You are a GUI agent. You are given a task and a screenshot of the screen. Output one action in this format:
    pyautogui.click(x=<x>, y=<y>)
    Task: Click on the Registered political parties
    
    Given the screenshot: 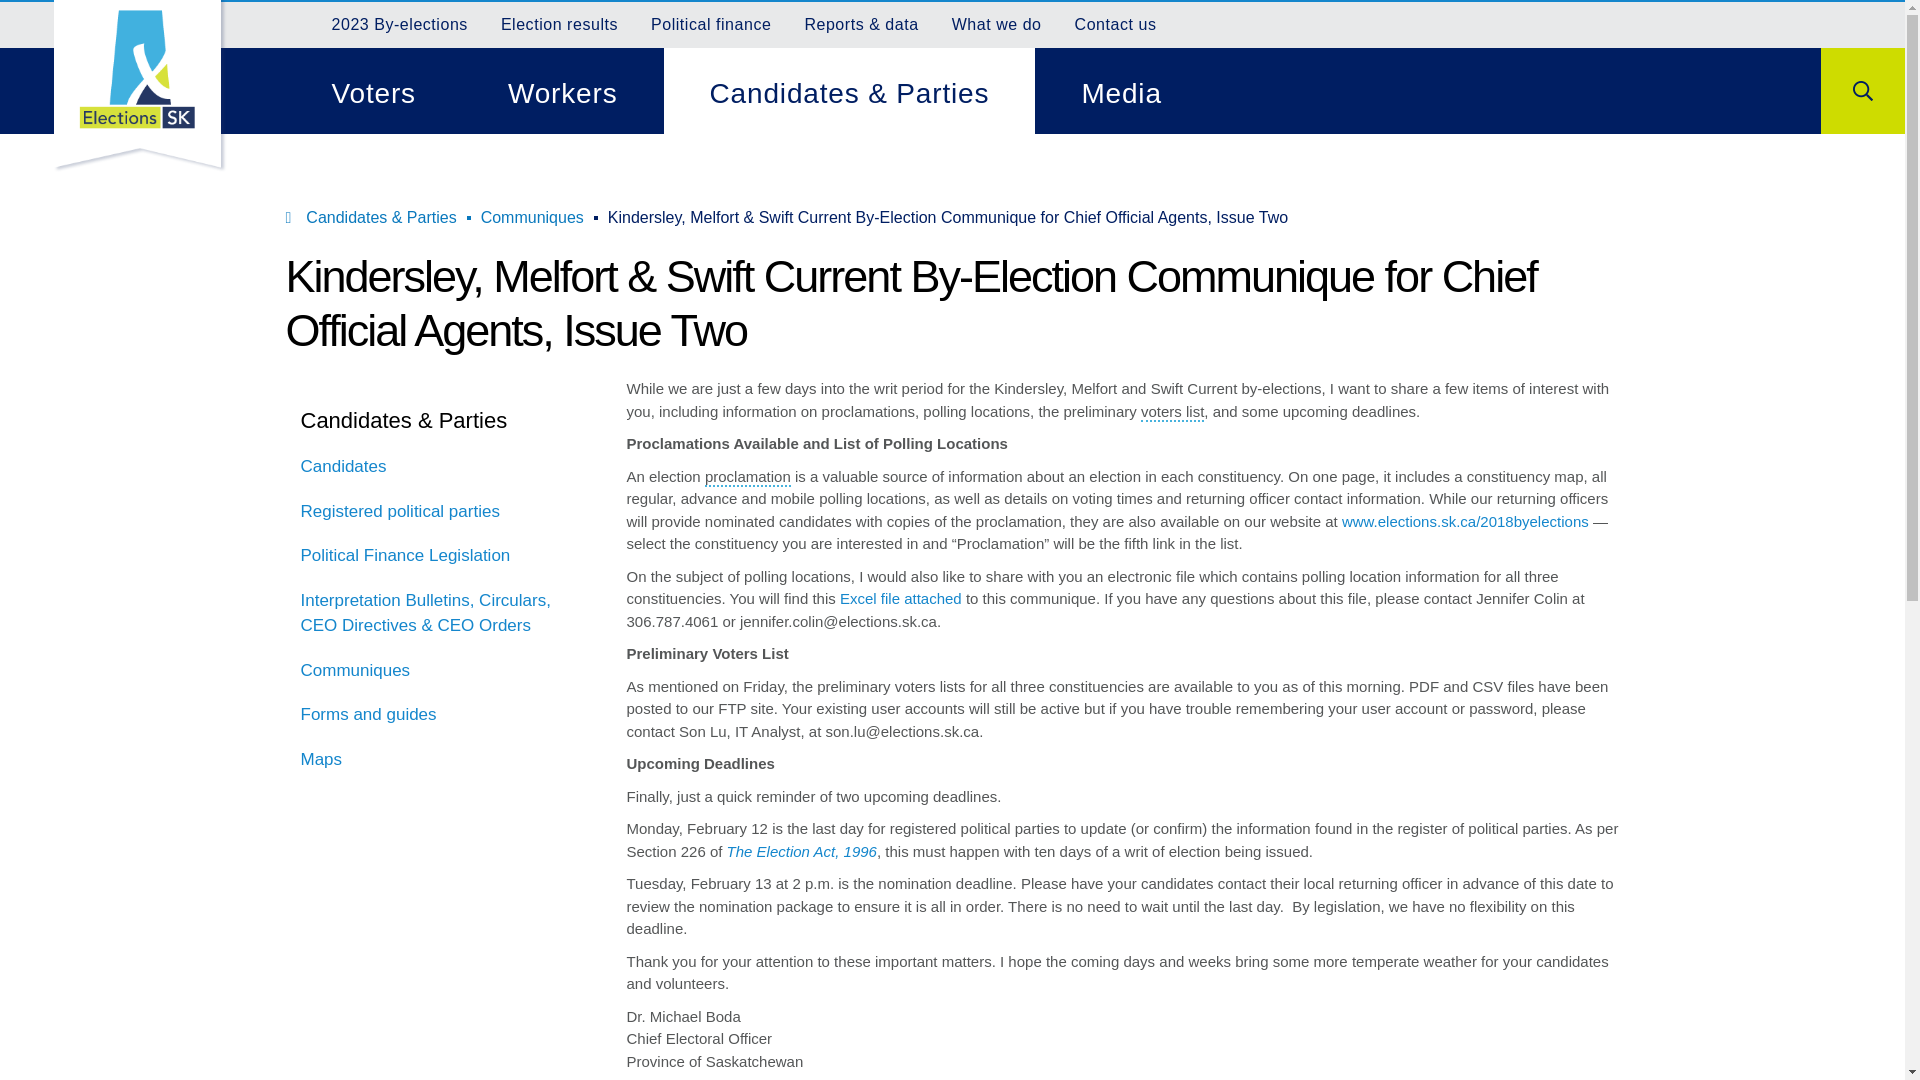 What is the action you would take?
    pyautogui.click(x=442, y=512)
    